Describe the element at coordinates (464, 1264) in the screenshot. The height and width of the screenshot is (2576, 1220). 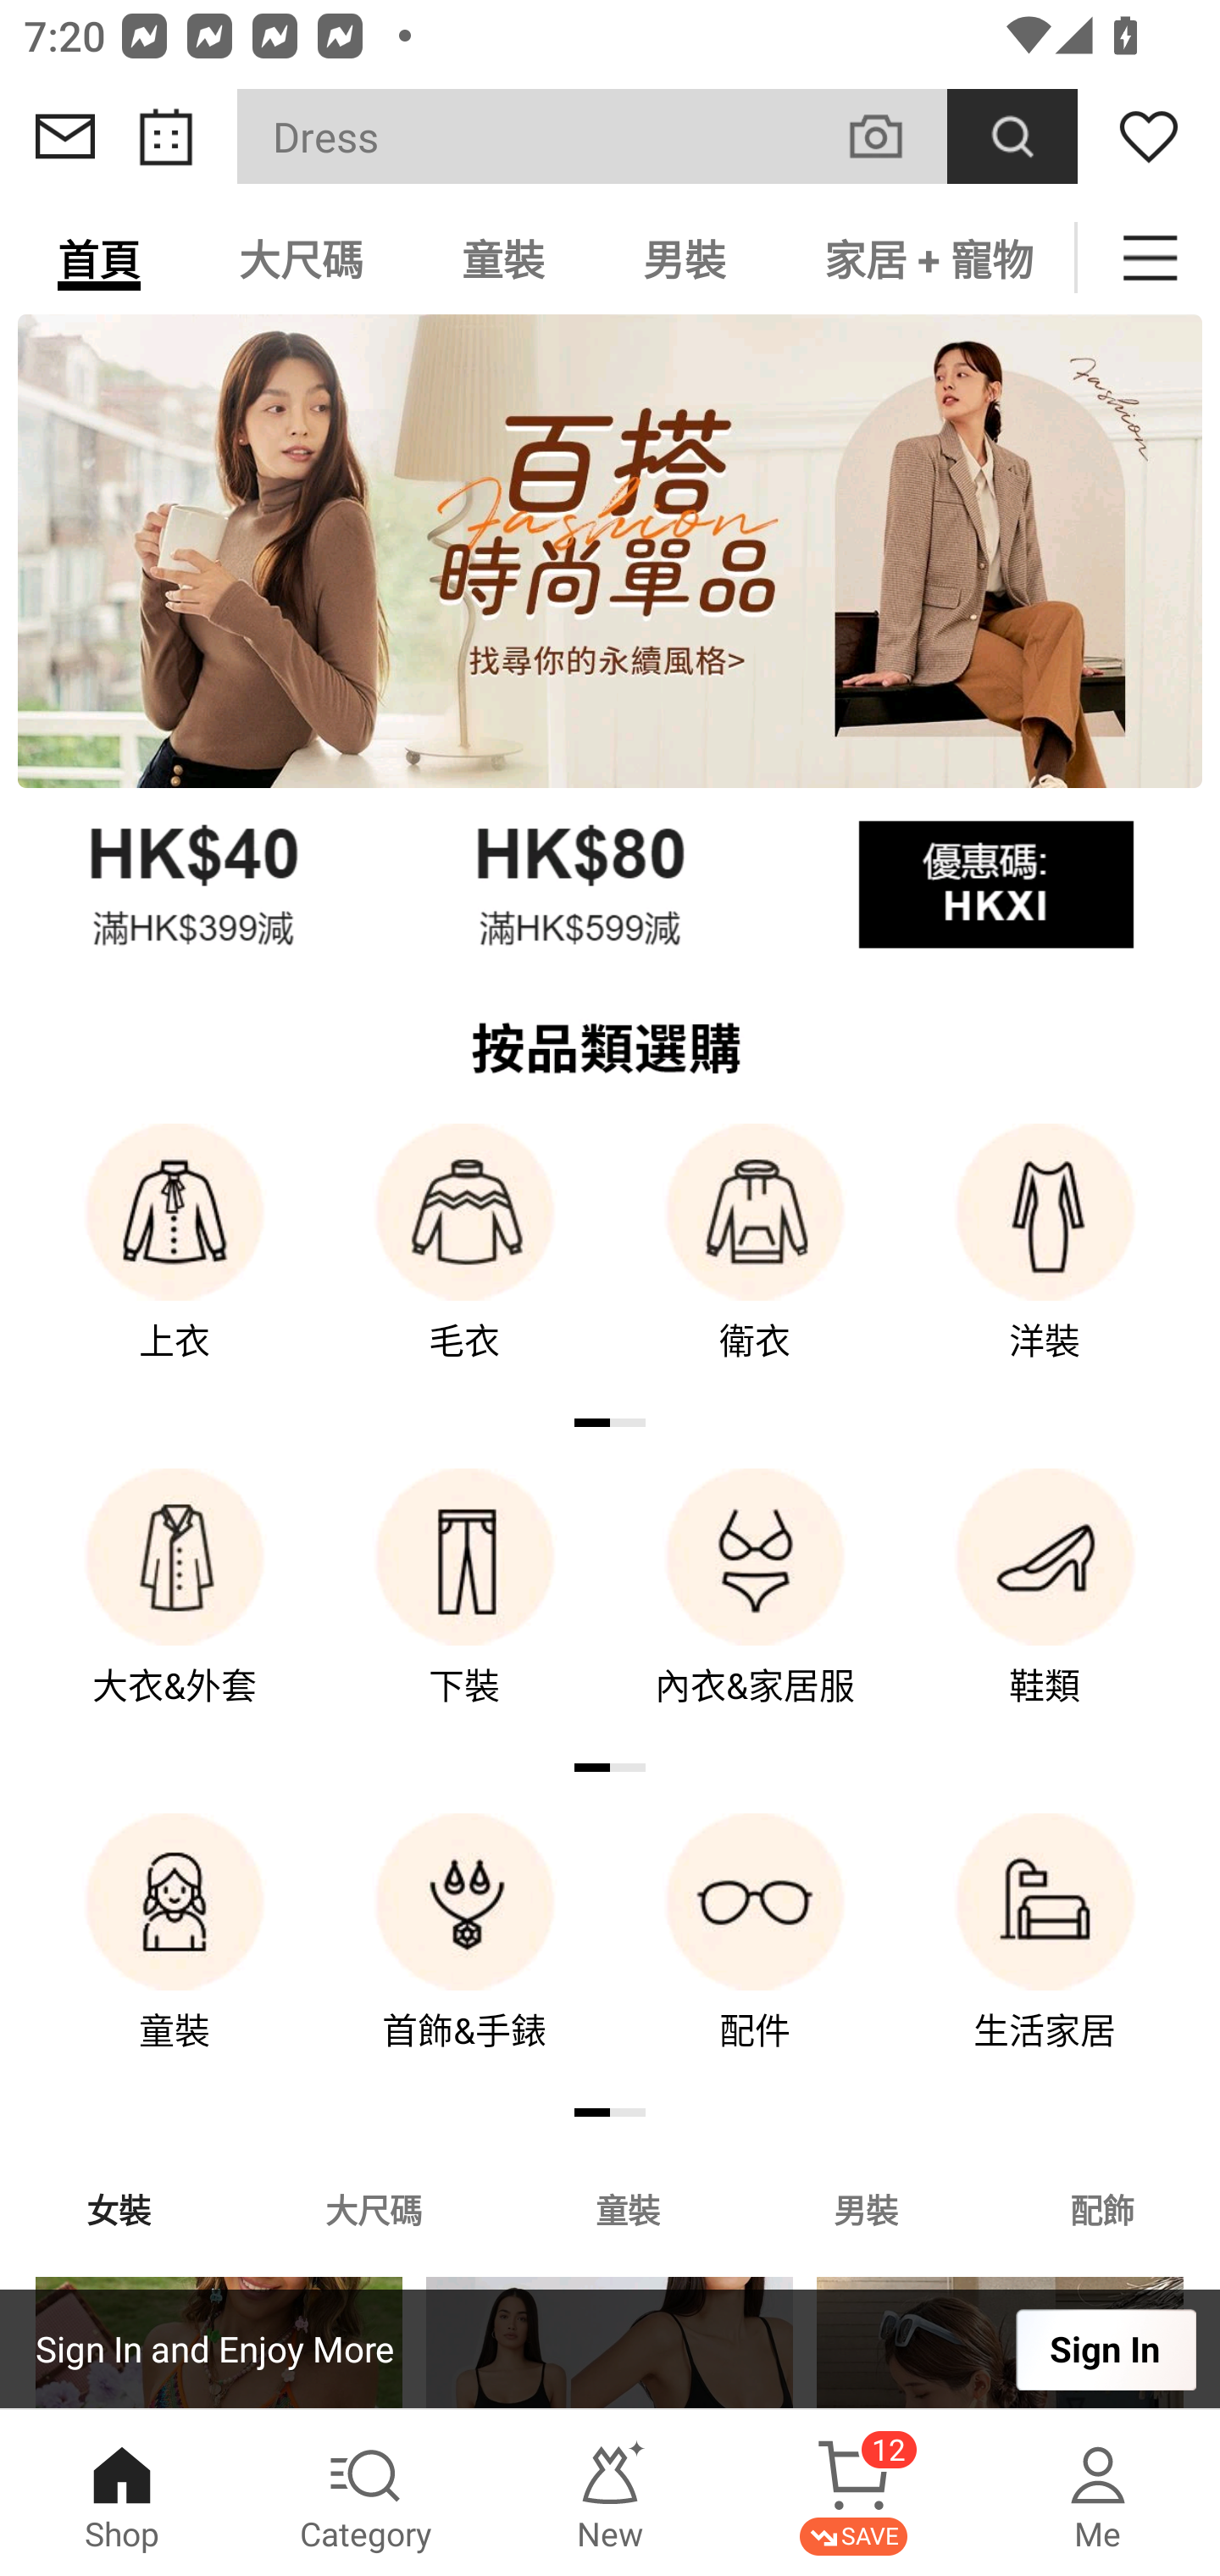
I see `毛衣` at that location.